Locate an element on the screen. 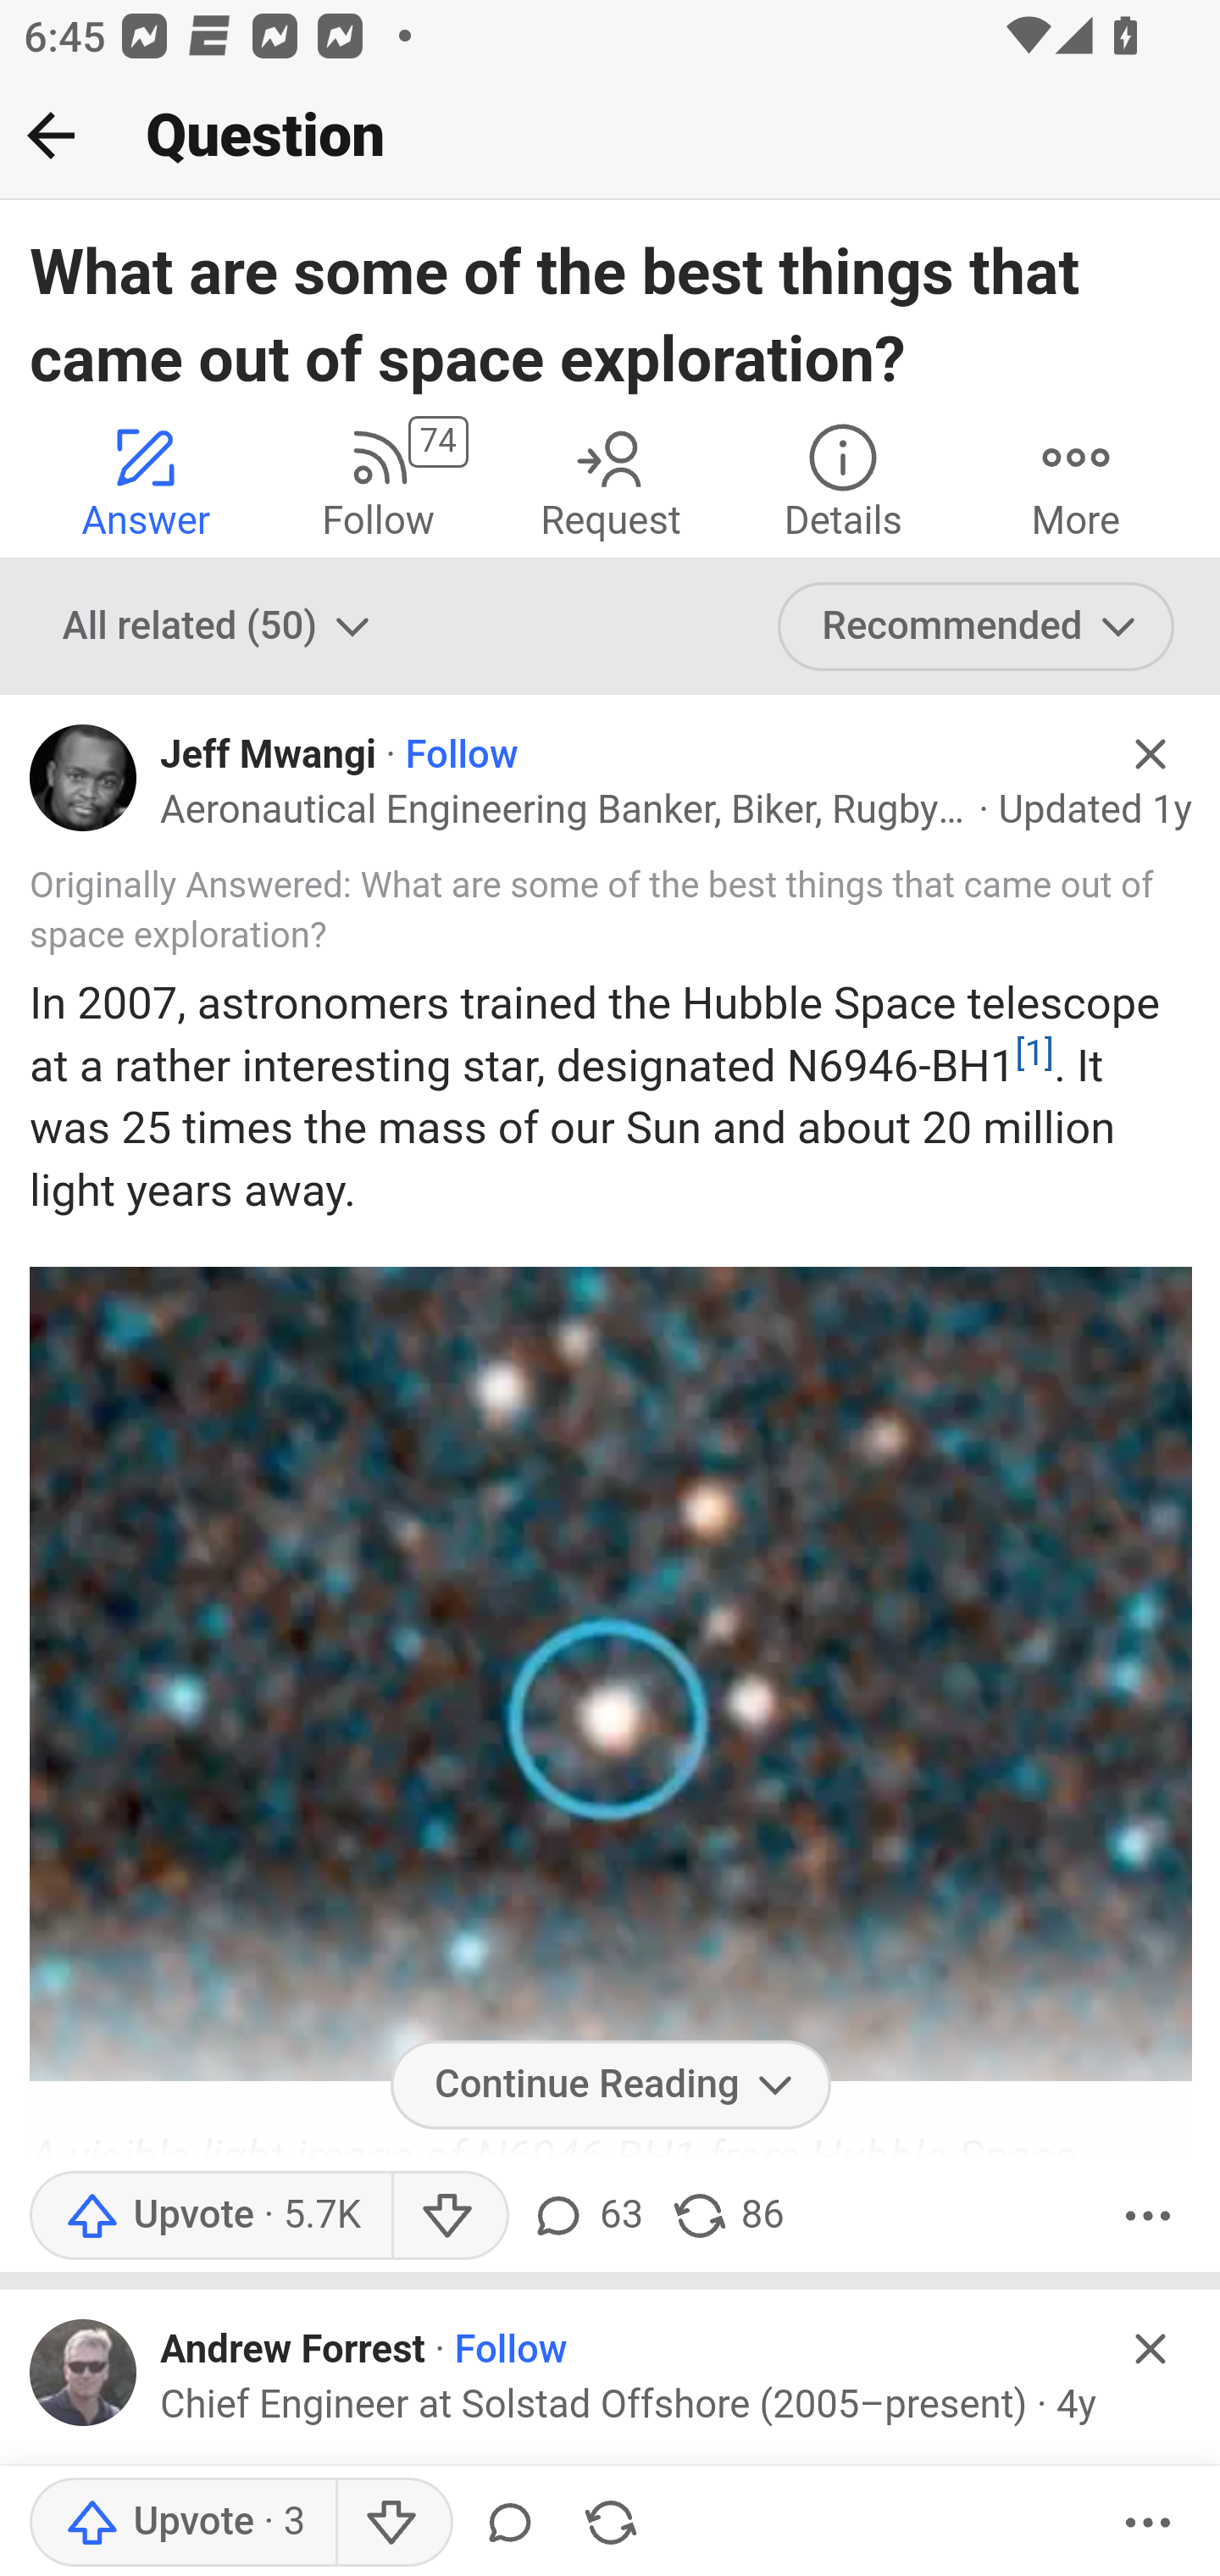  All related (50) is located at coordinates (219, 627).